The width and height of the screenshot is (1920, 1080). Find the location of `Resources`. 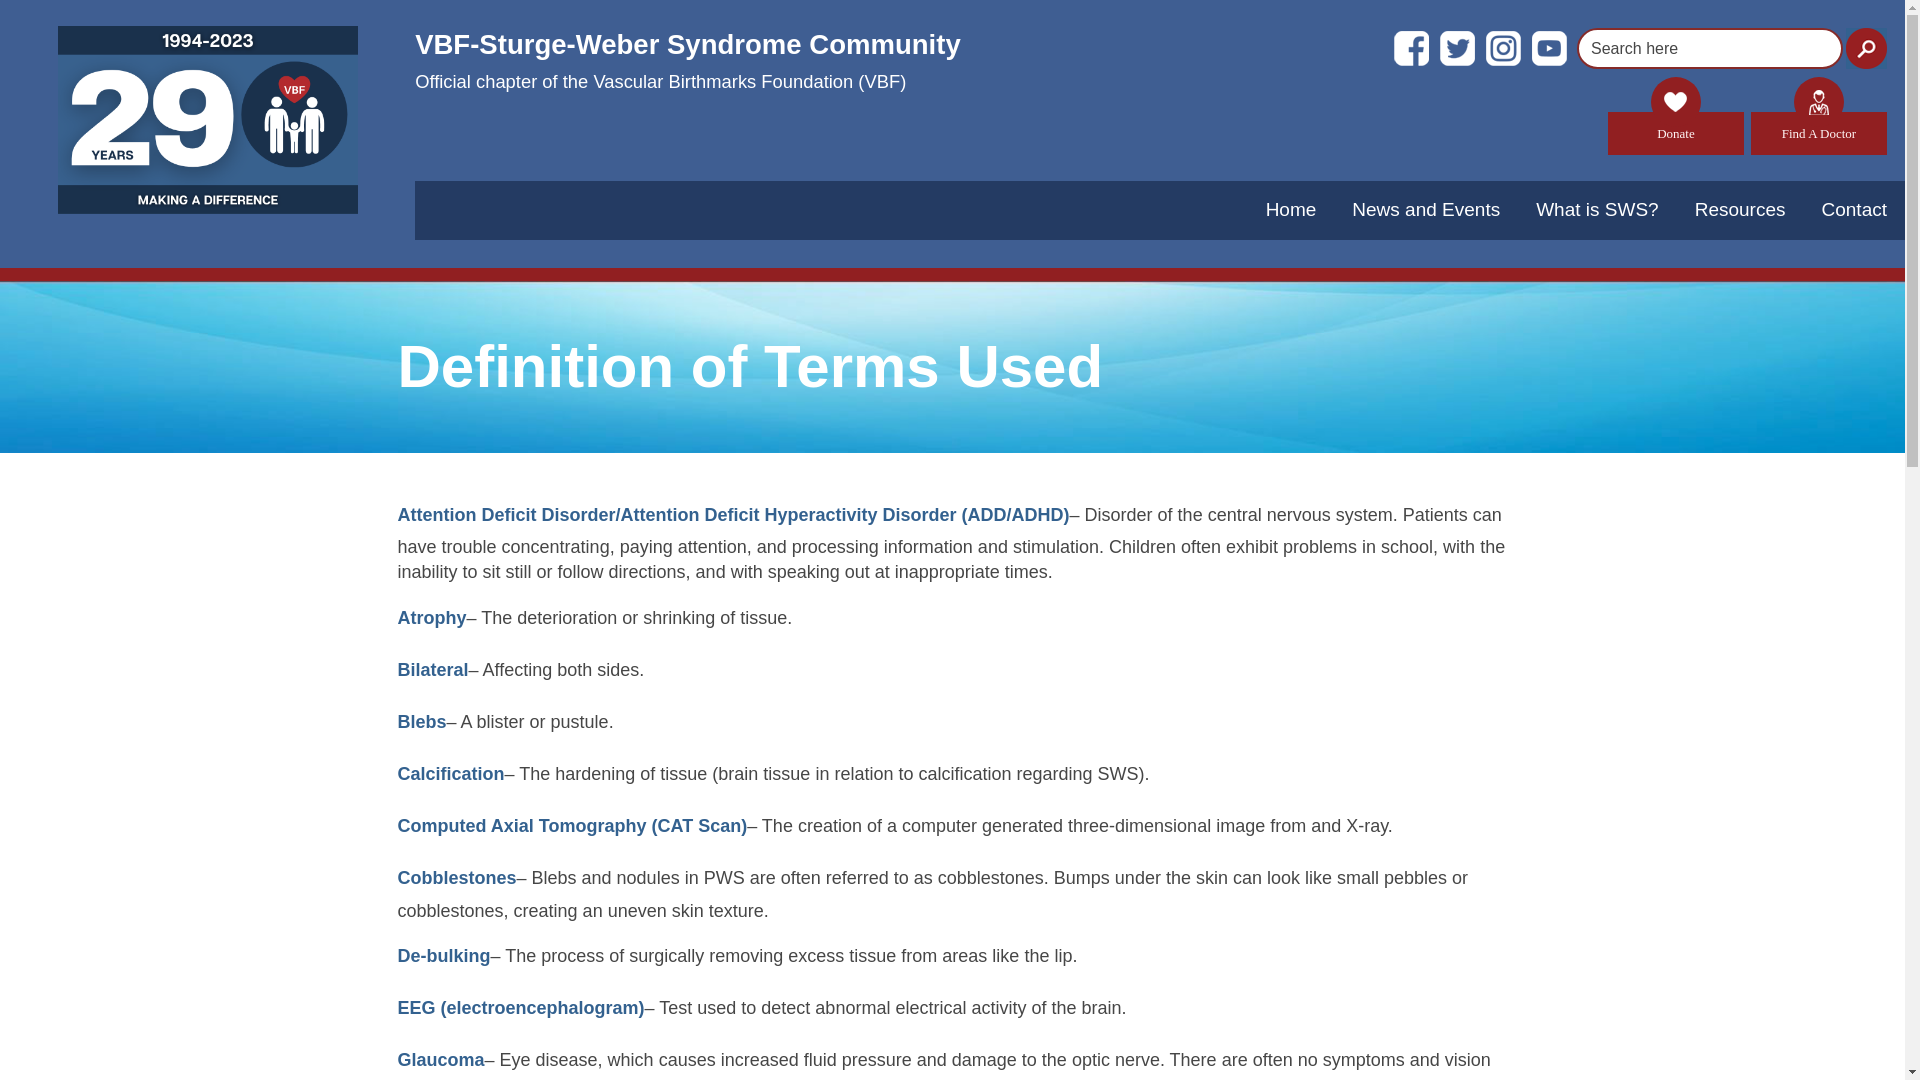

Resources is located at coordinates (1740, 209).